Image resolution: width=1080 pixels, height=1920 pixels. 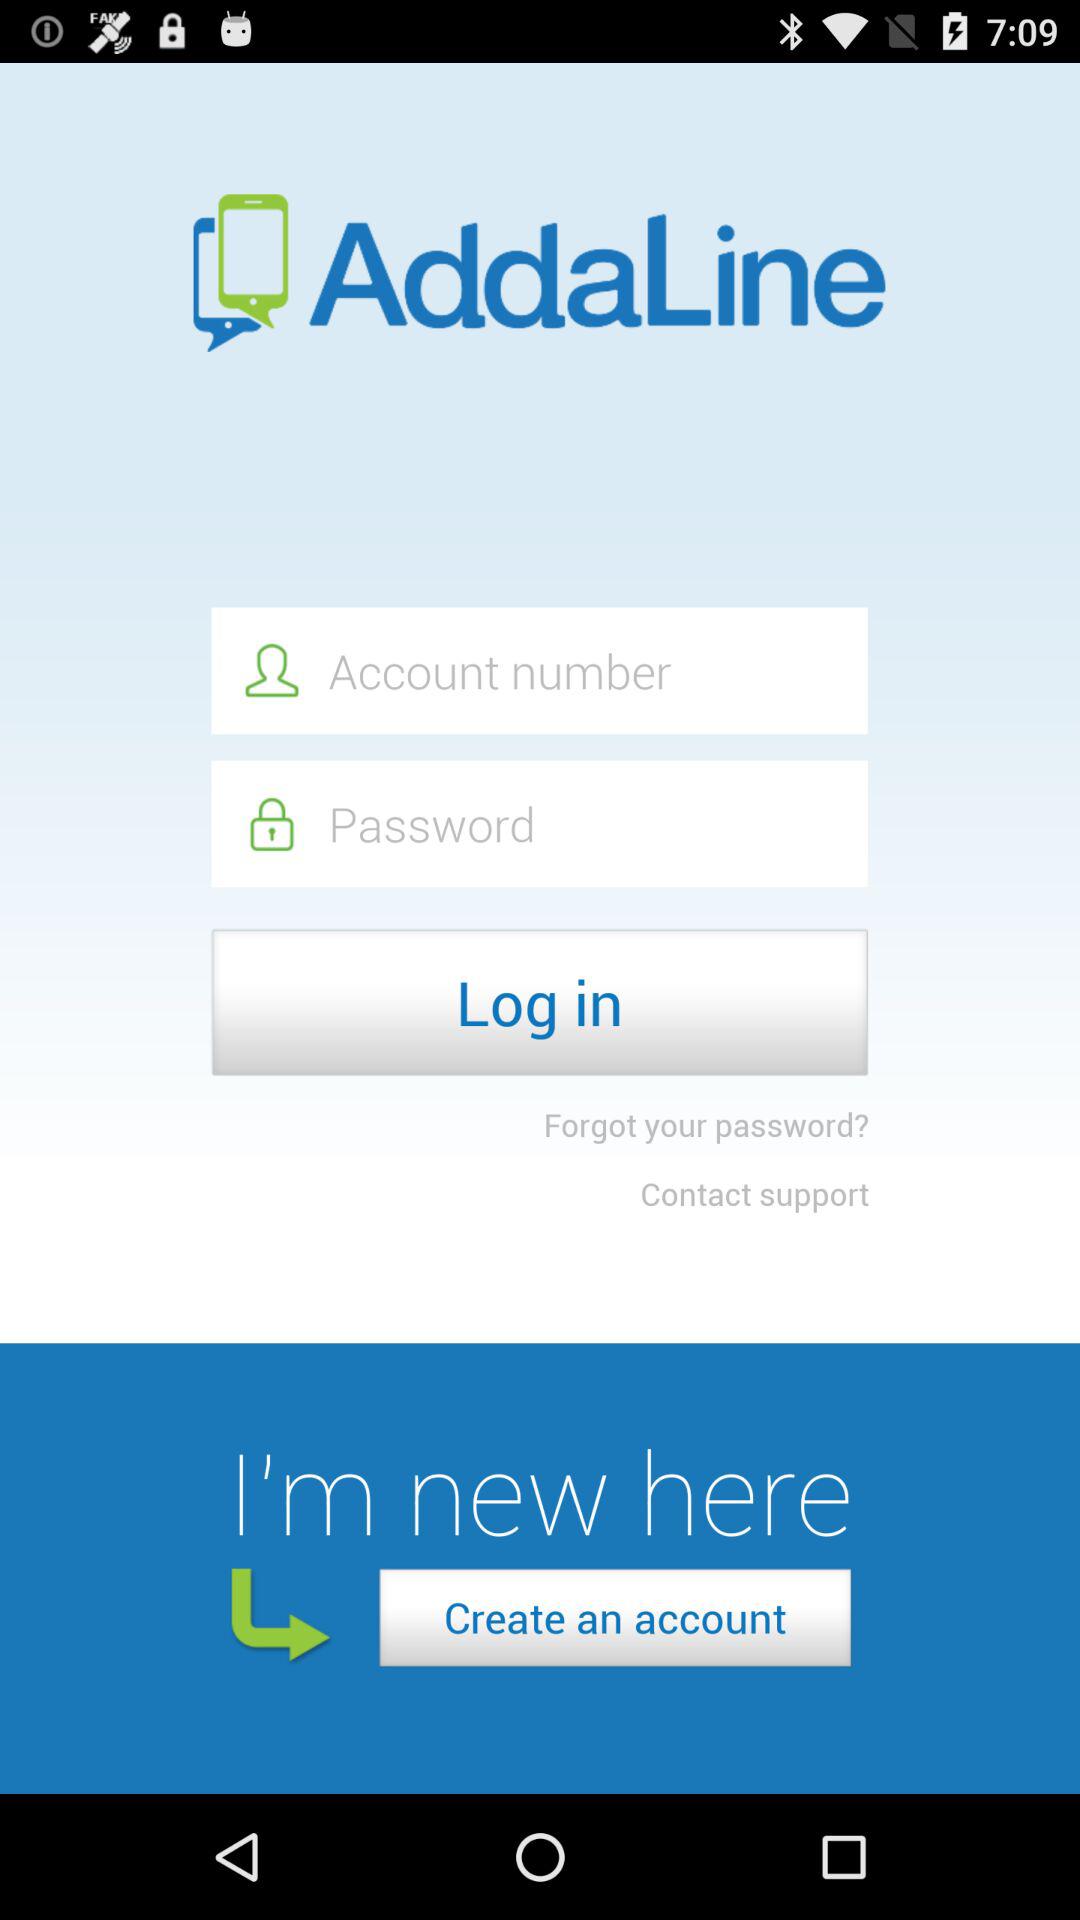 What do you see at coordinates (754, 1194) in the screenshot?
I see `launch the icon on the right` at bounding box center [754, 1194].